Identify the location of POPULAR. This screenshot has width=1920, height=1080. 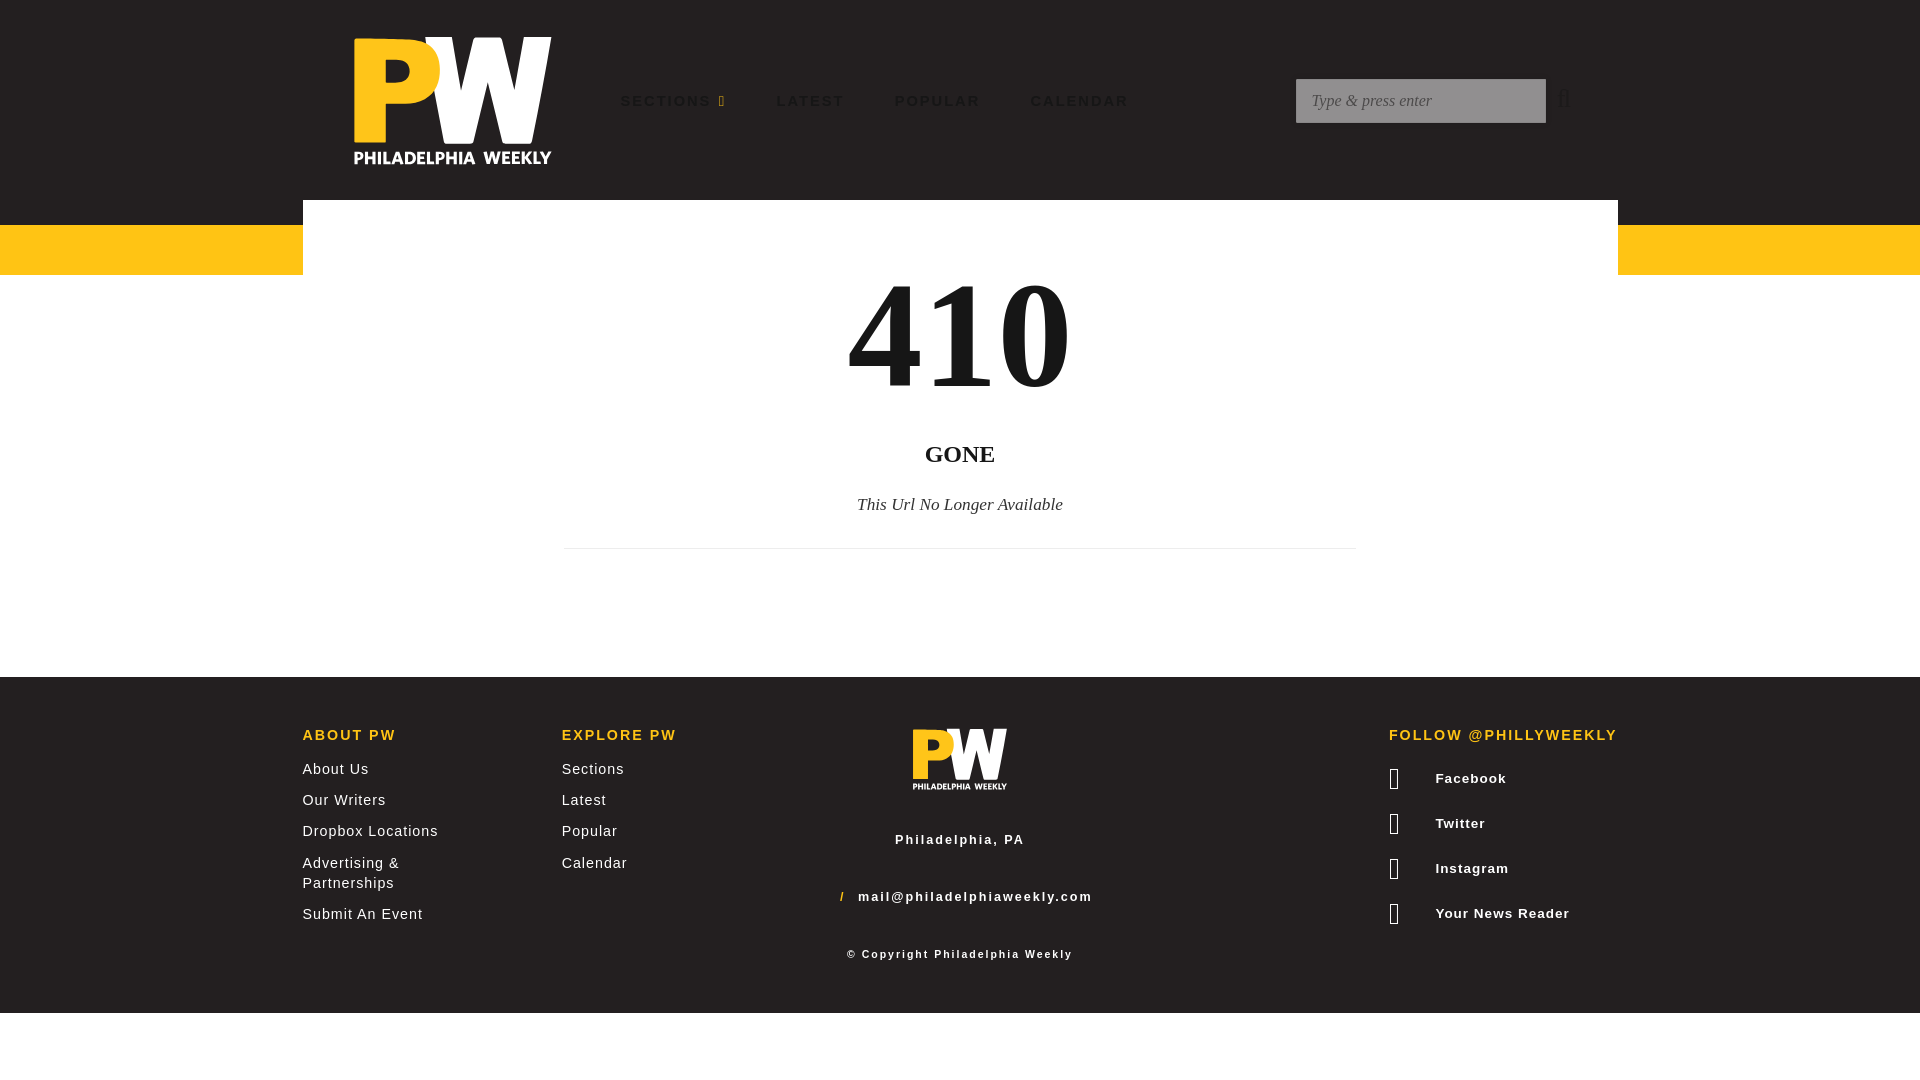
(938, 100).